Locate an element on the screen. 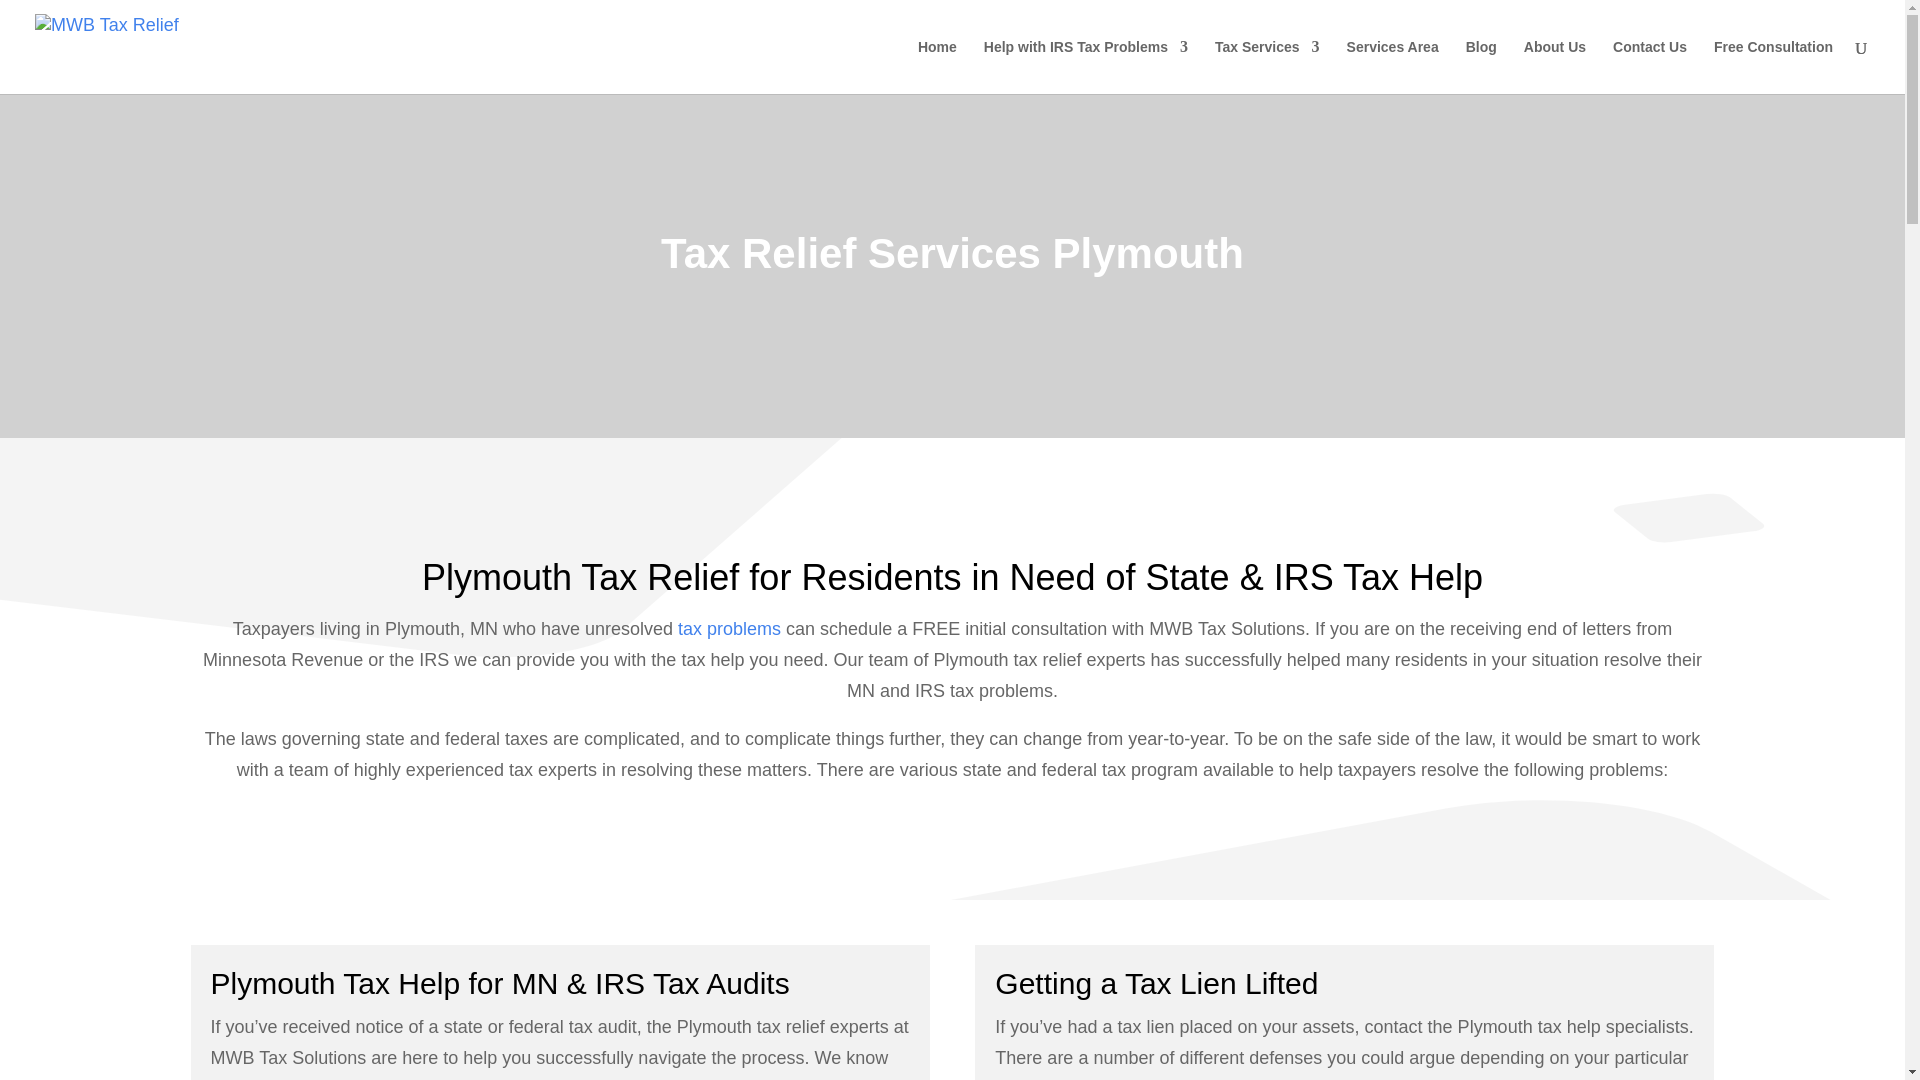 This screenshot has width=1920, height=1080. Help with IRS Tax Problems is located at coordinates (1086, 66).